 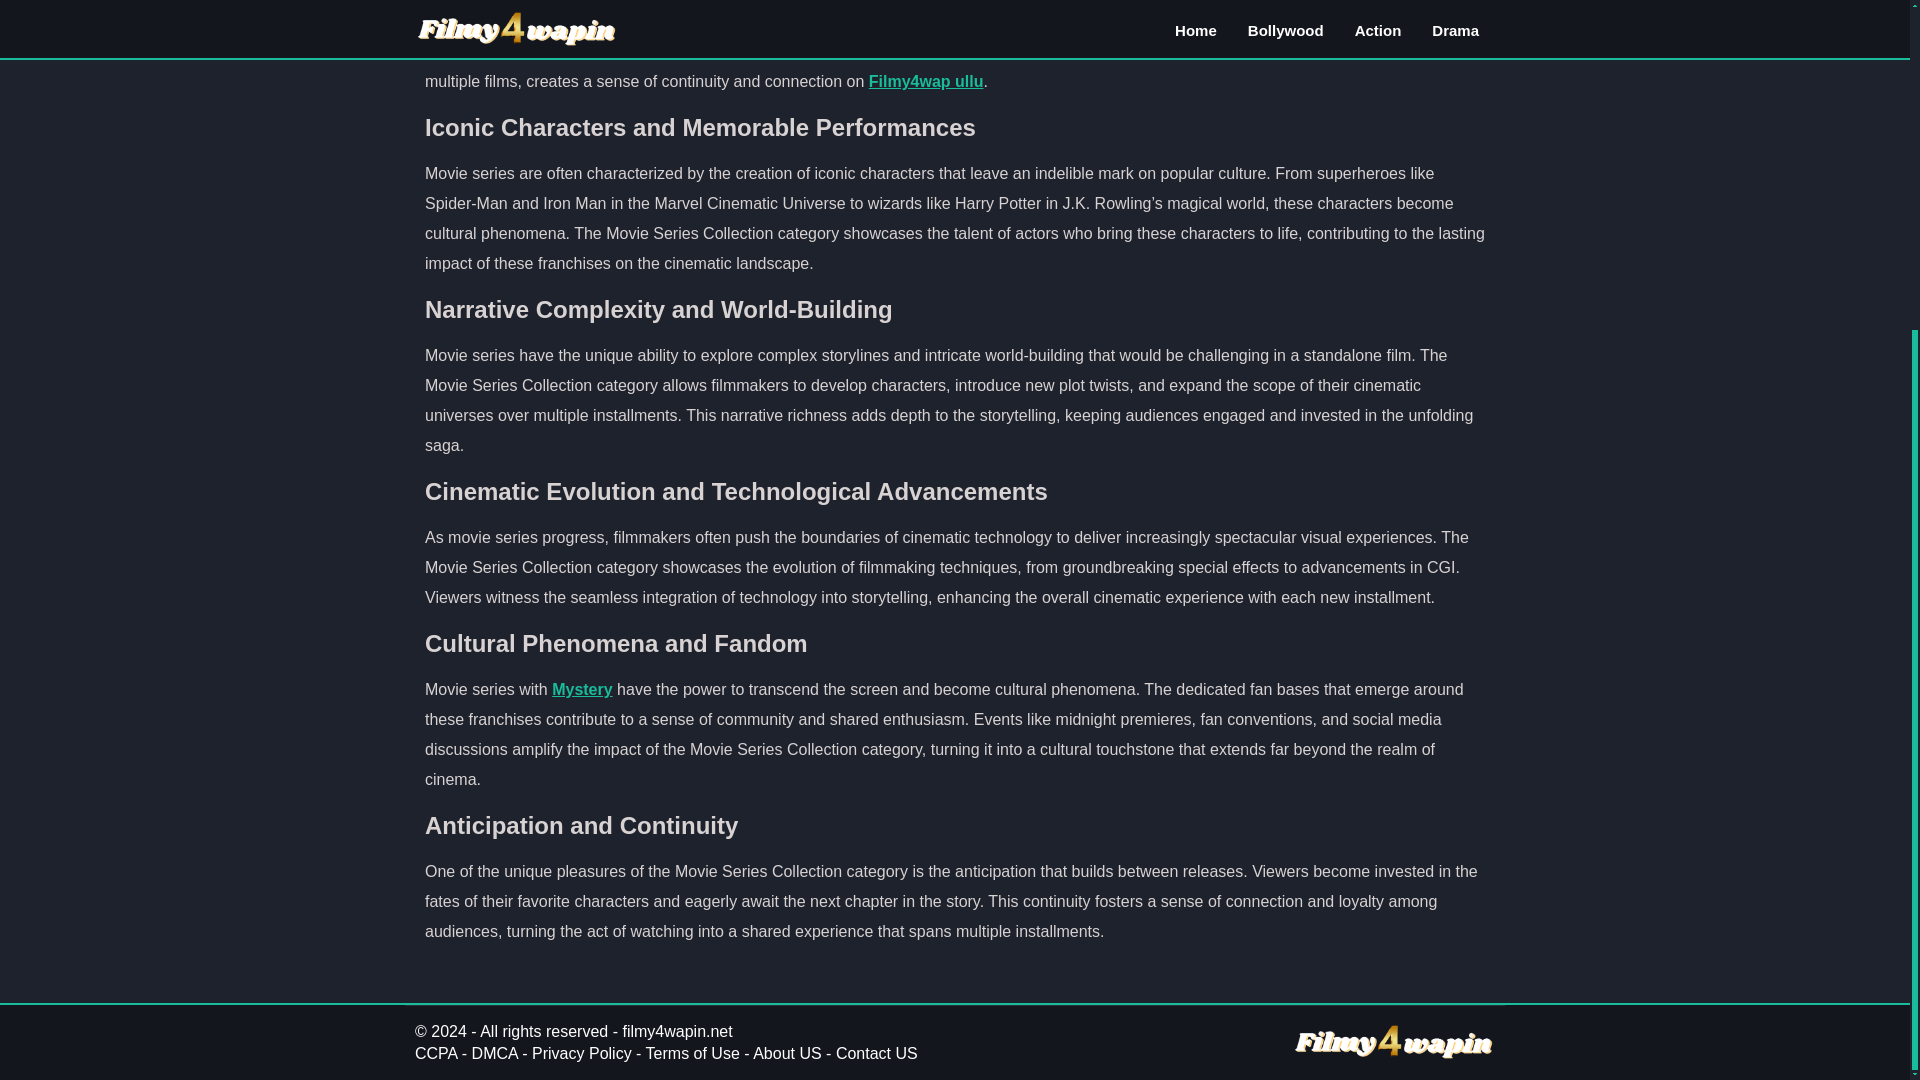 What do you see at coordinates (495, 1053) in the screenshot?
I see `DMCA` at bounding box center [495, 1053].